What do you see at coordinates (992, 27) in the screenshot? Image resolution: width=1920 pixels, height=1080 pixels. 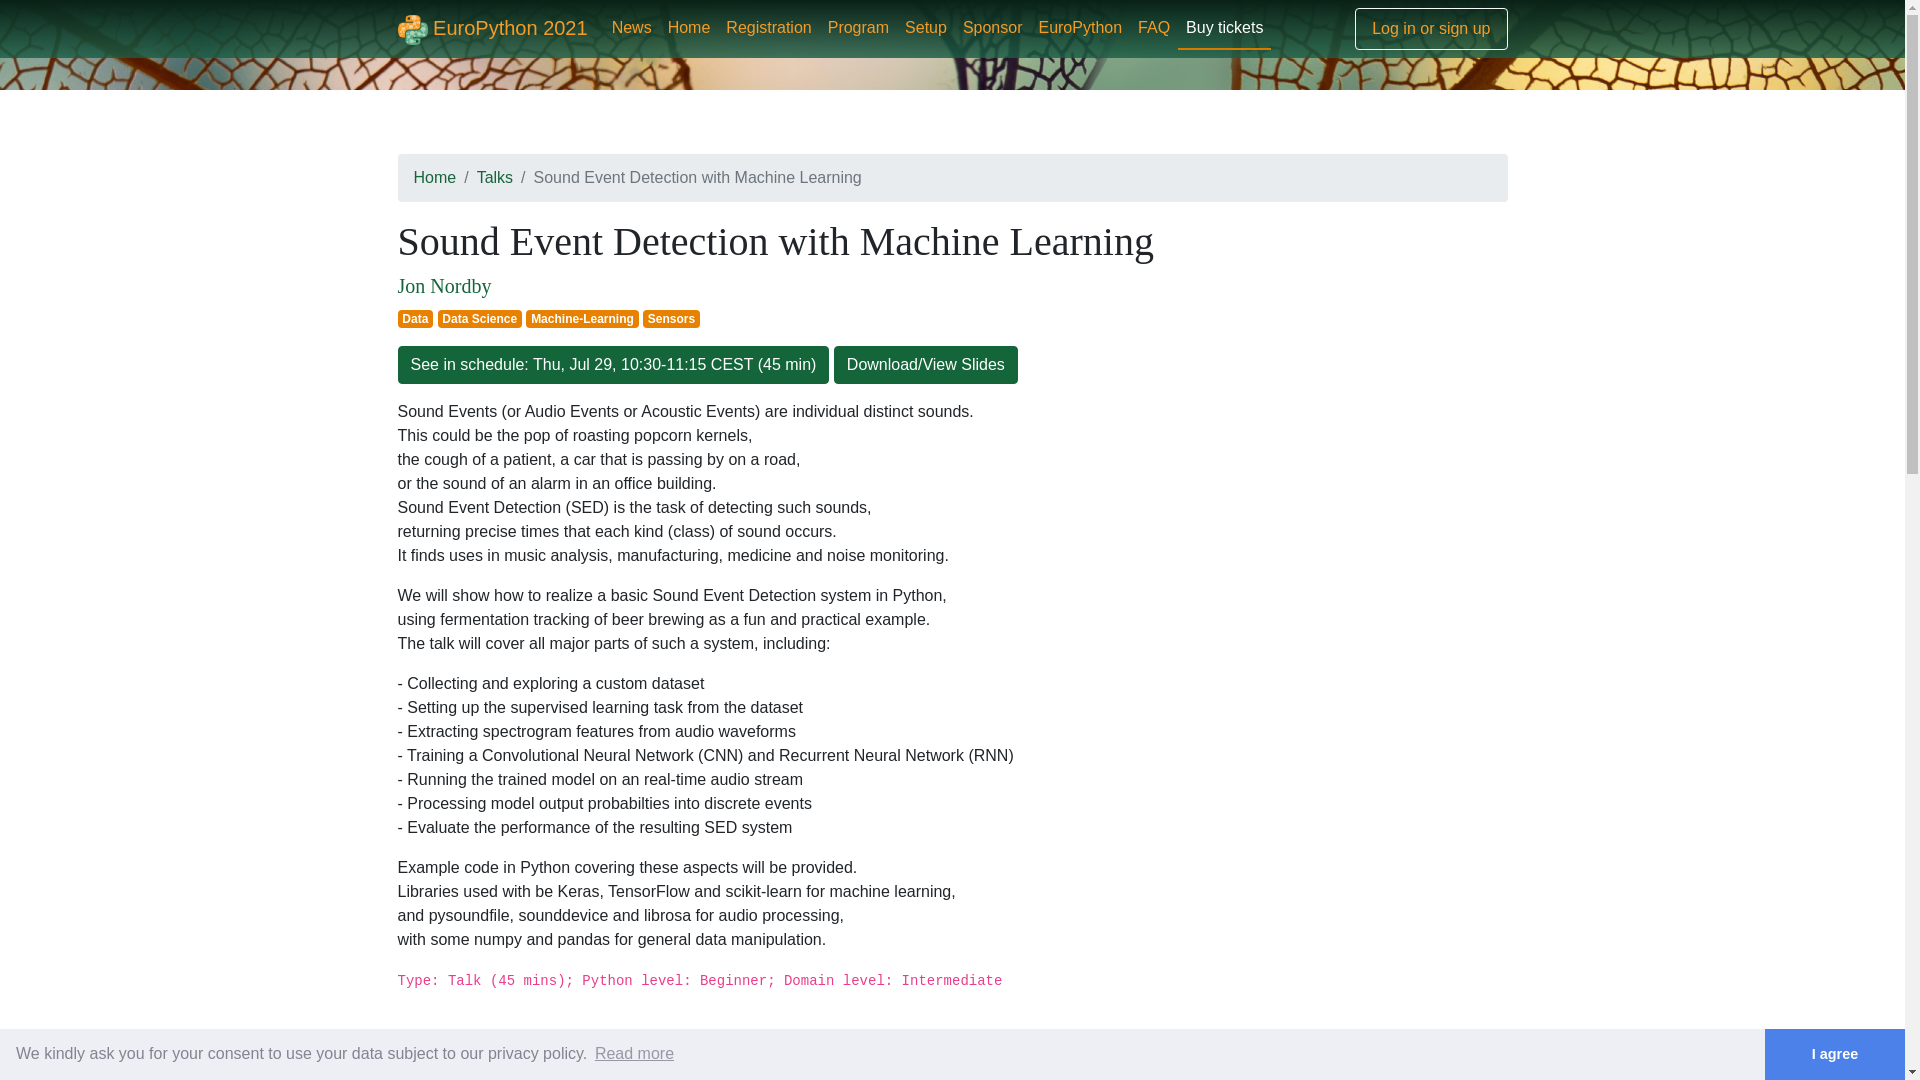 I see `Sponsor` at bounding box center [992, 27].